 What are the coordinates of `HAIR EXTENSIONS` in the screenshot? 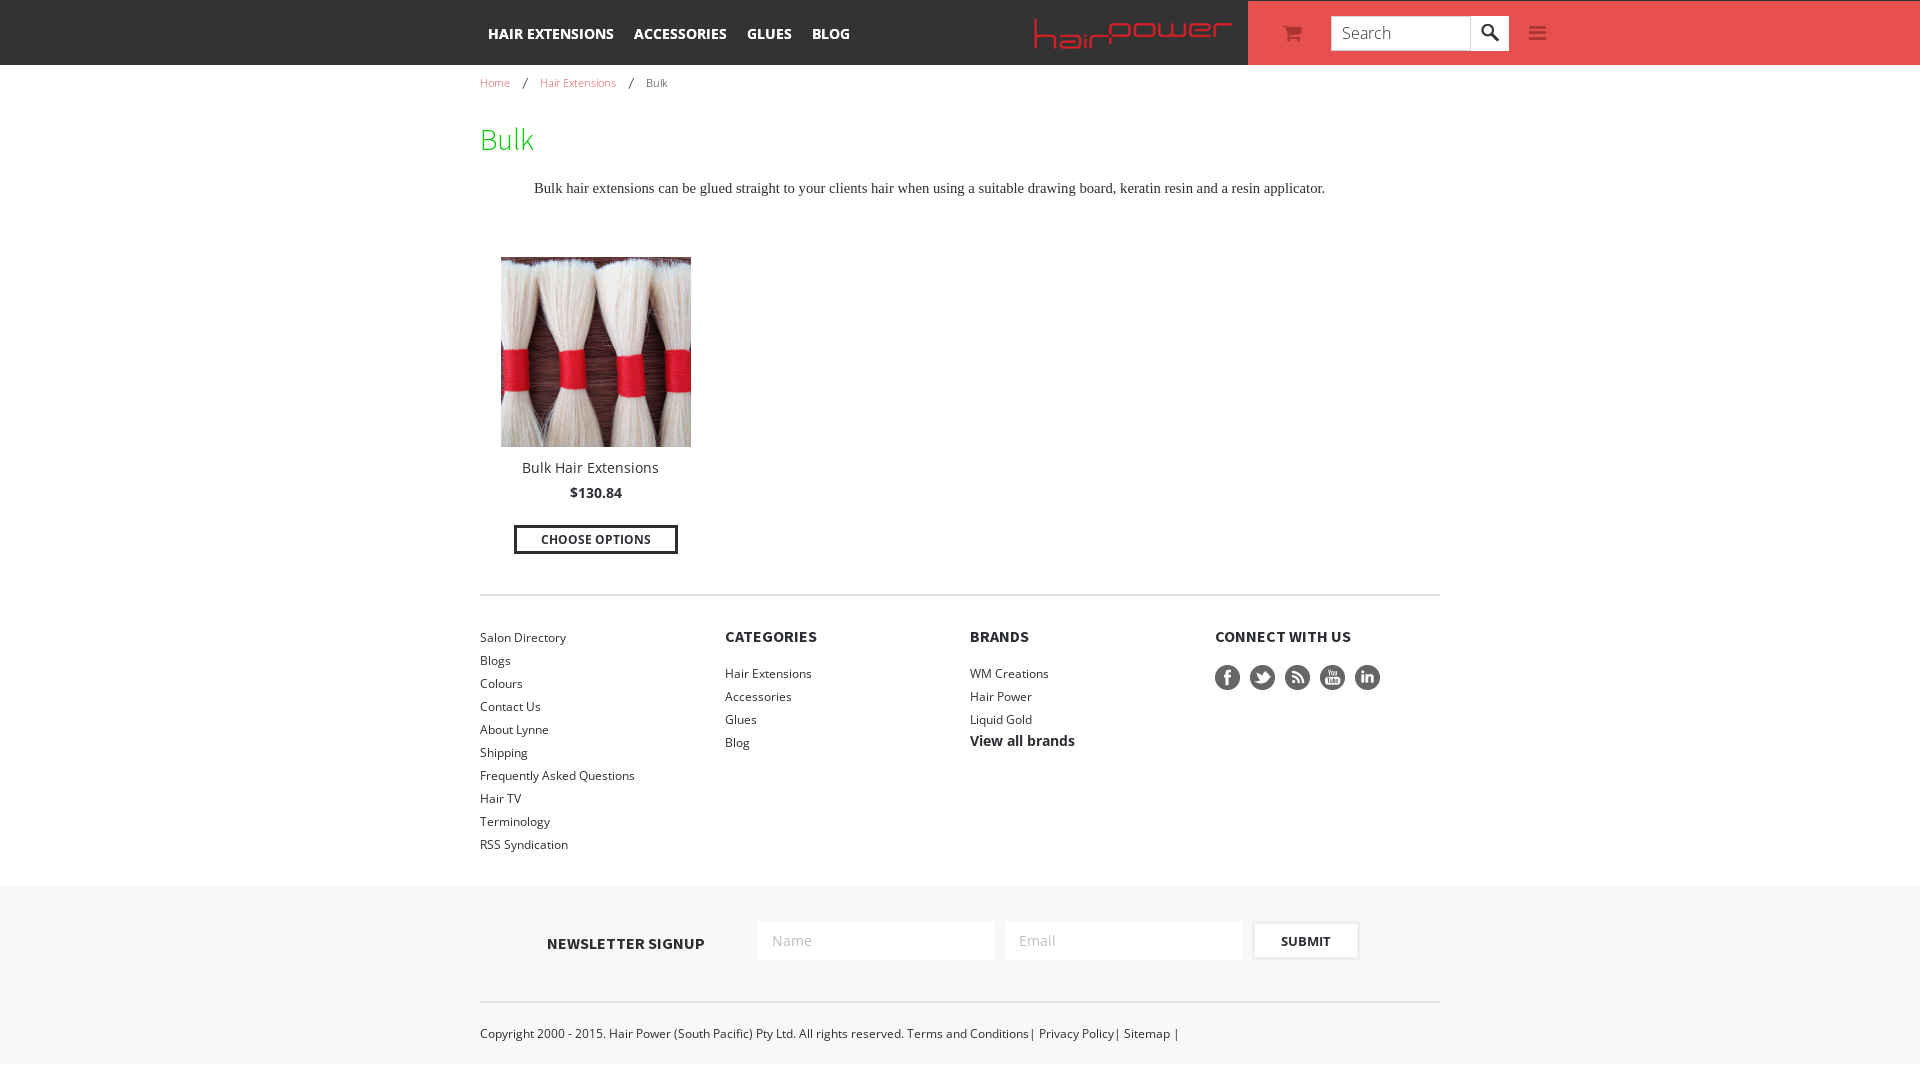 It's located at (551, 32).